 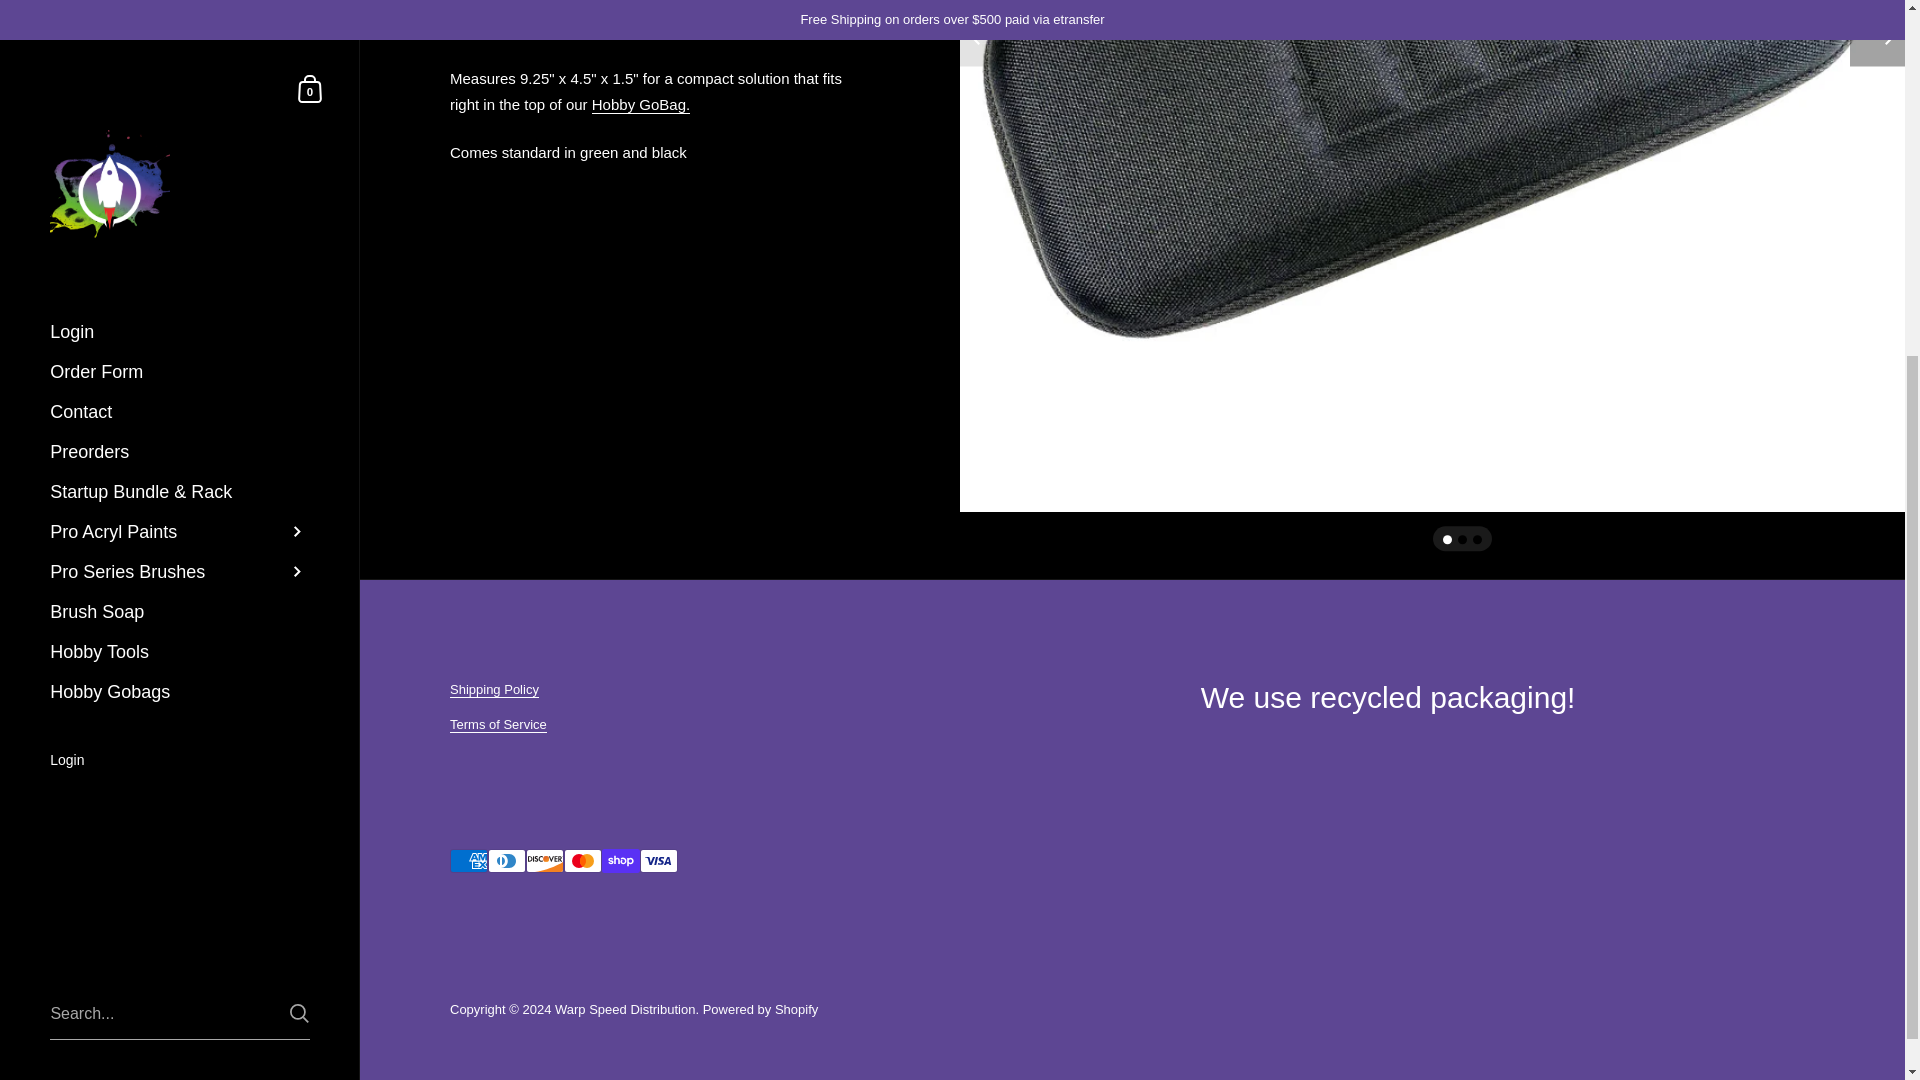 I want to click on Hobby GoBag., so click(x=640, y=105).